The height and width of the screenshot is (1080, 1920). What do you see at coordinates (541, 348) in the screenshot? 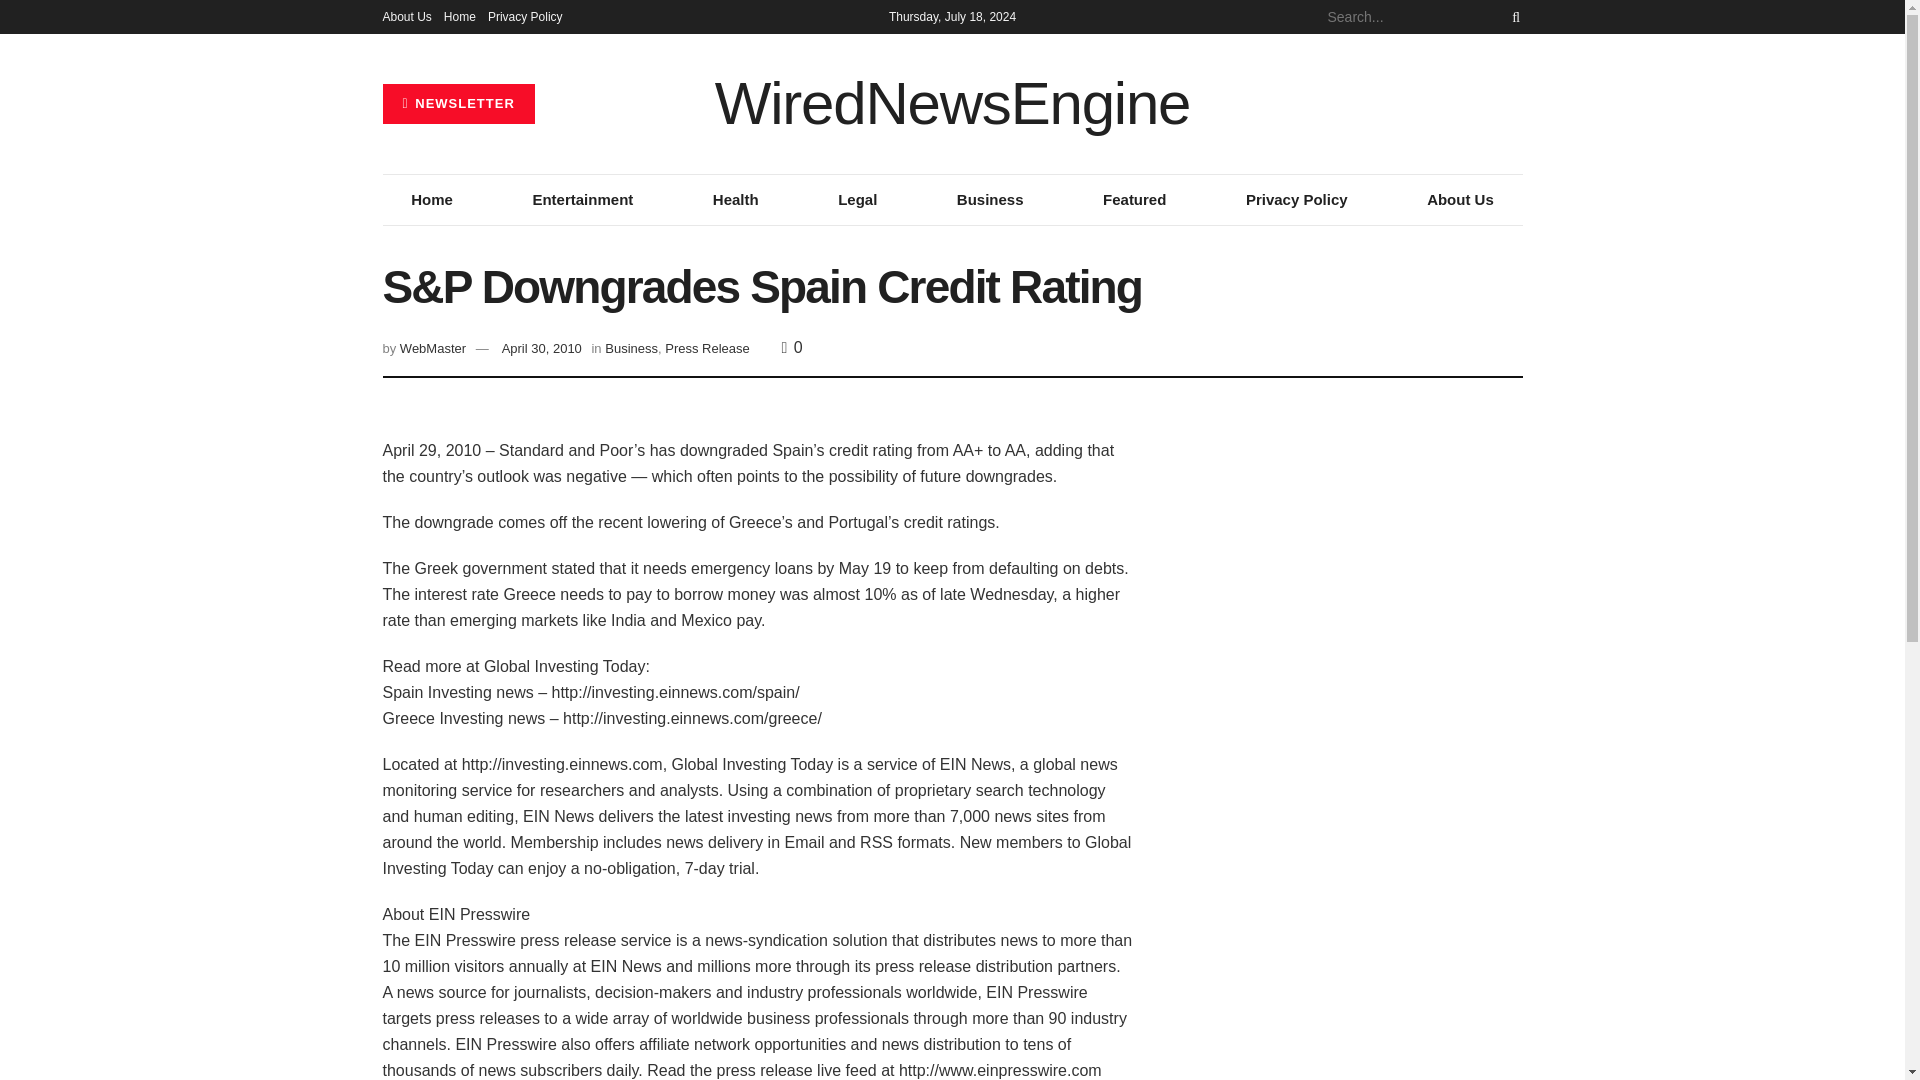
I see `April 30, 2010` at bounding box center [541, 348].